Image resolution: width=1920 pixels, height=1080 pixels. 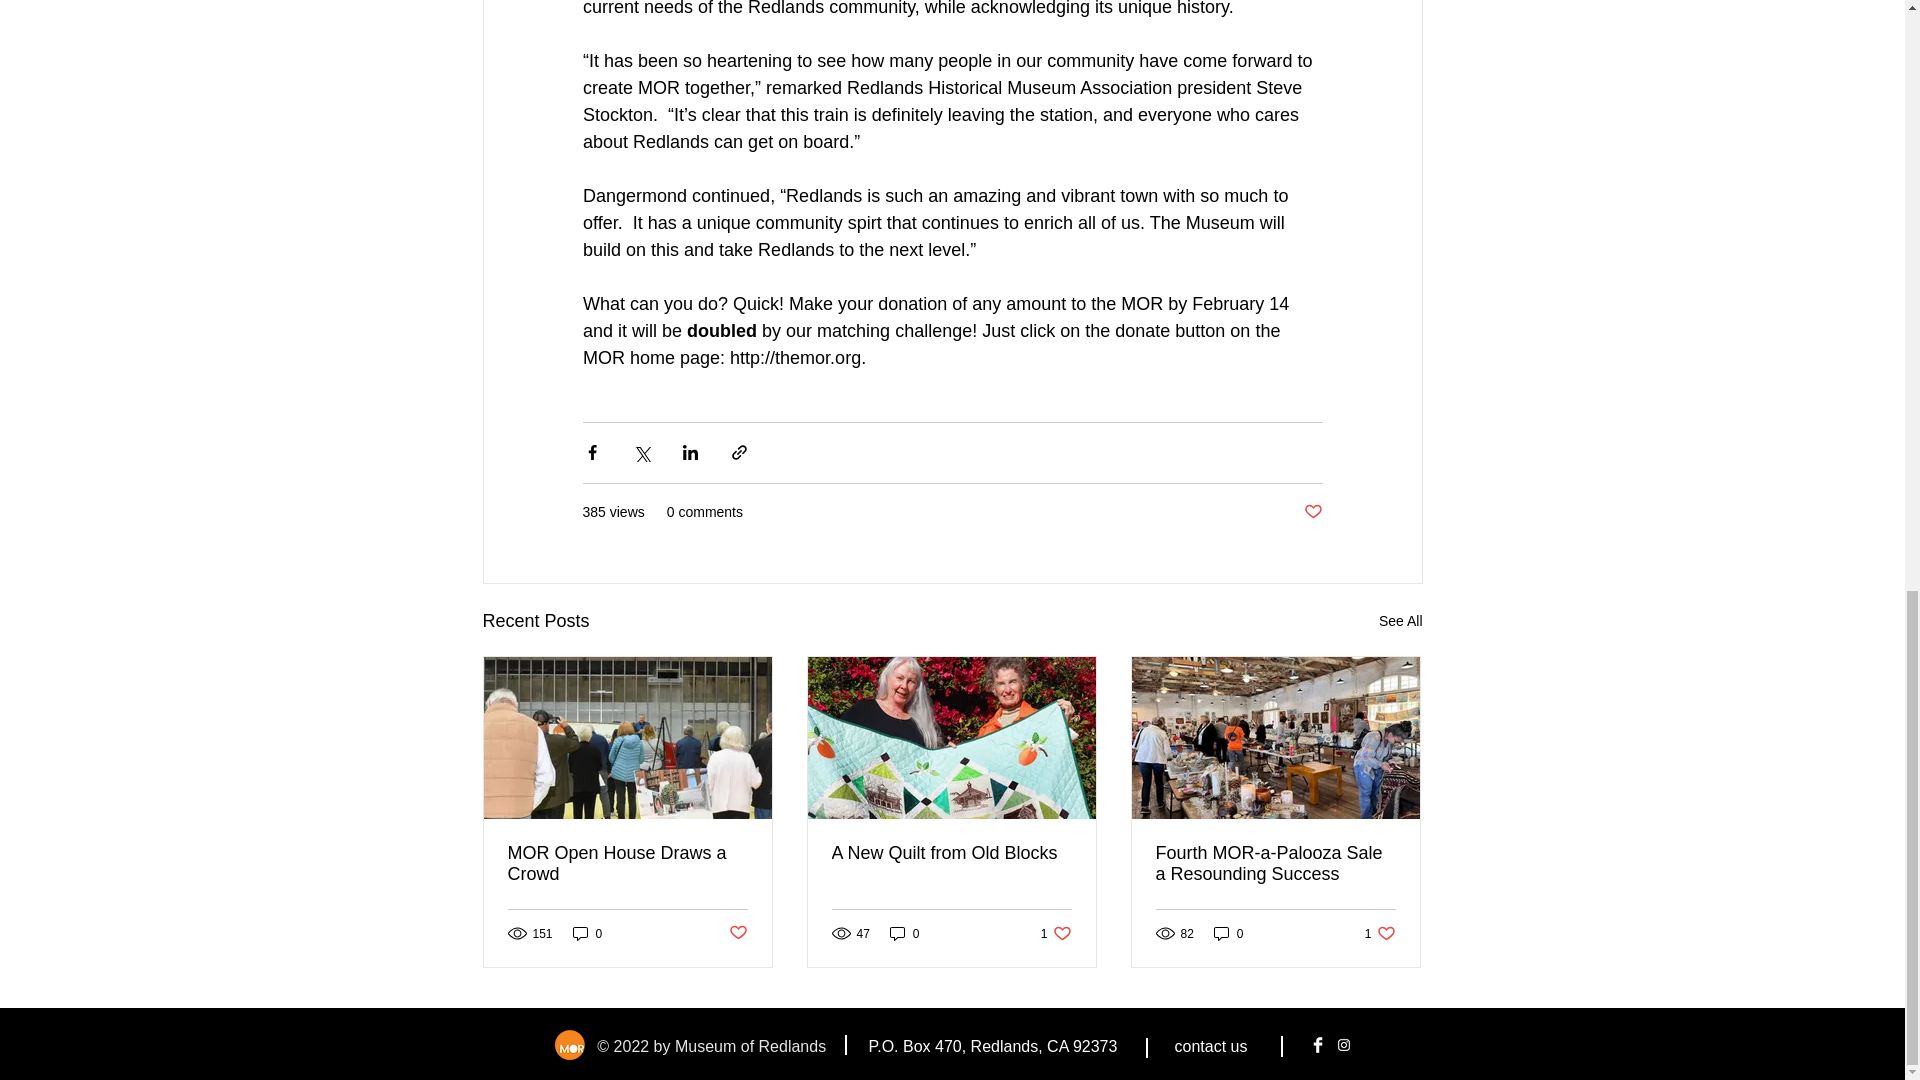 What do you see at coordinates (628, 864) in the screenshot?
I see `A New Quilt from Old Blocks` at bounding box center [628, 864].